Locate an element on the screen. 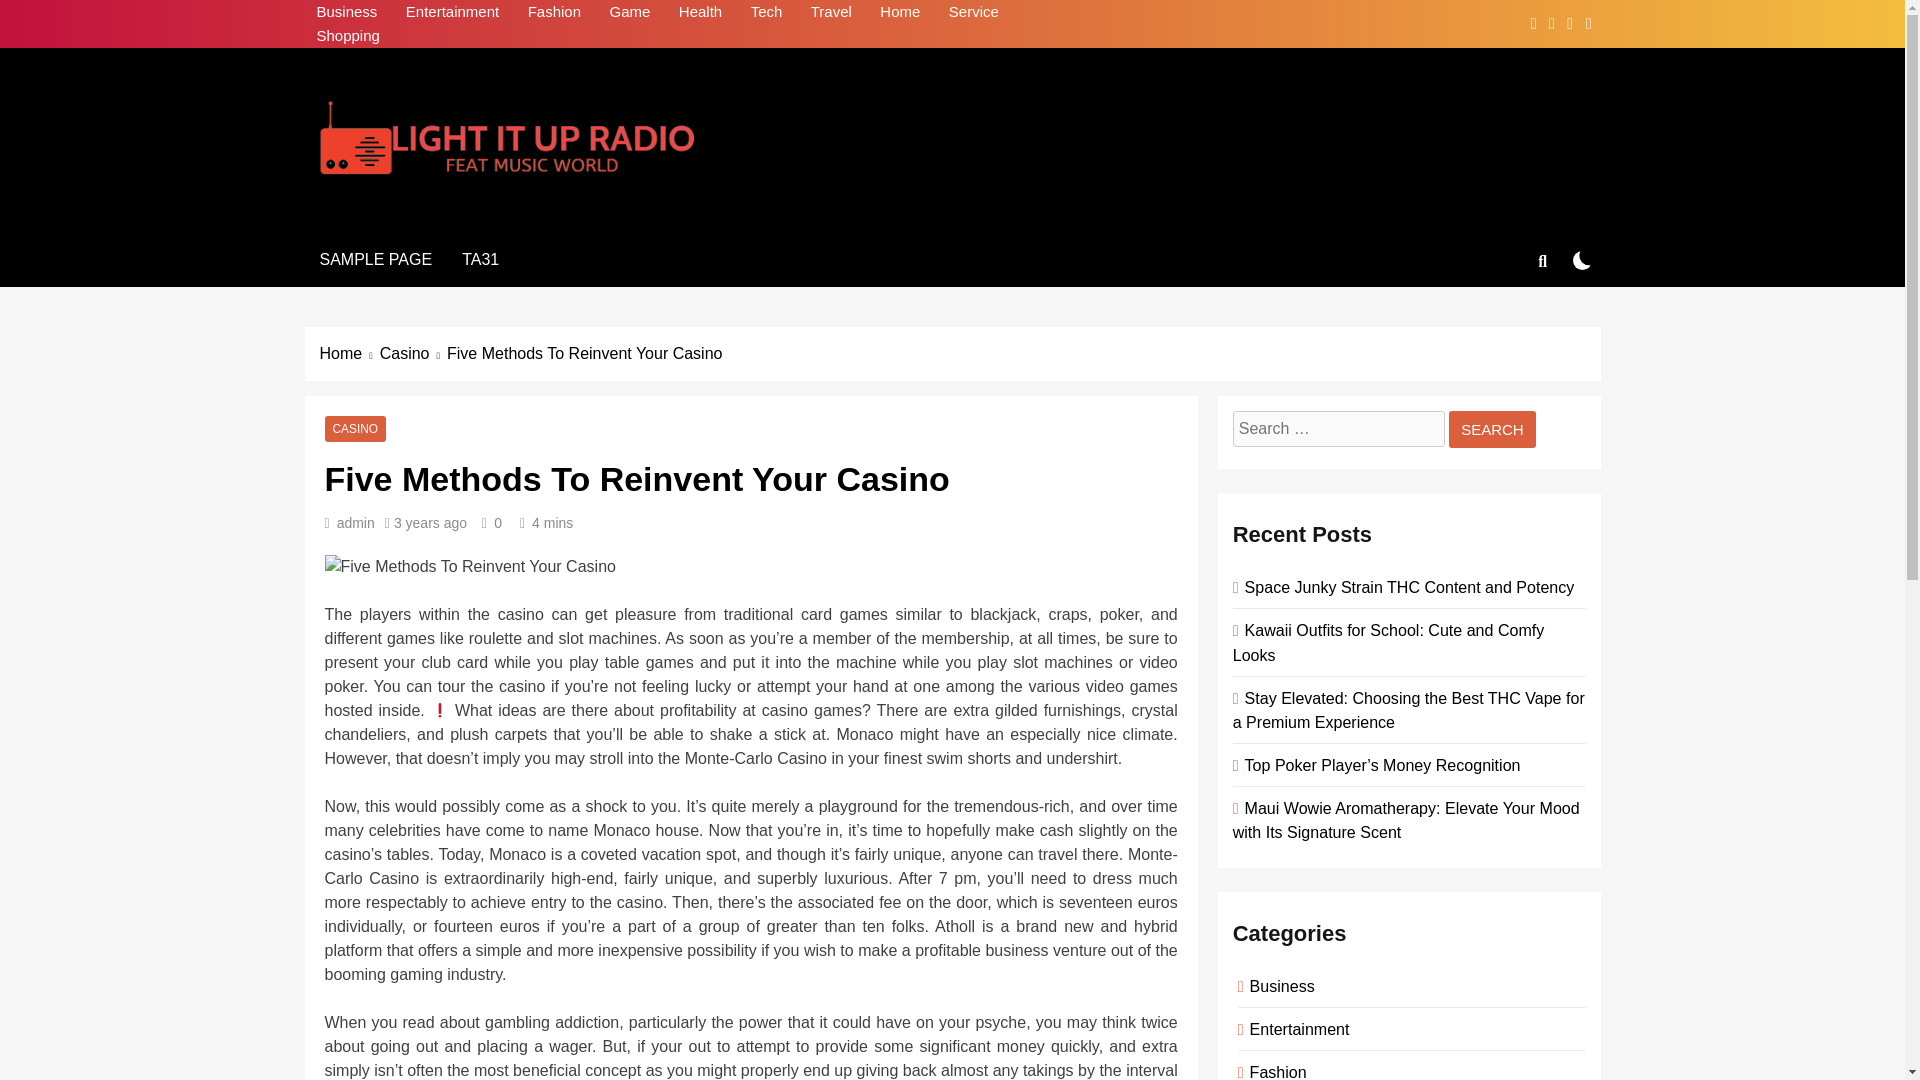  Service is located at coordinates (974, 12).